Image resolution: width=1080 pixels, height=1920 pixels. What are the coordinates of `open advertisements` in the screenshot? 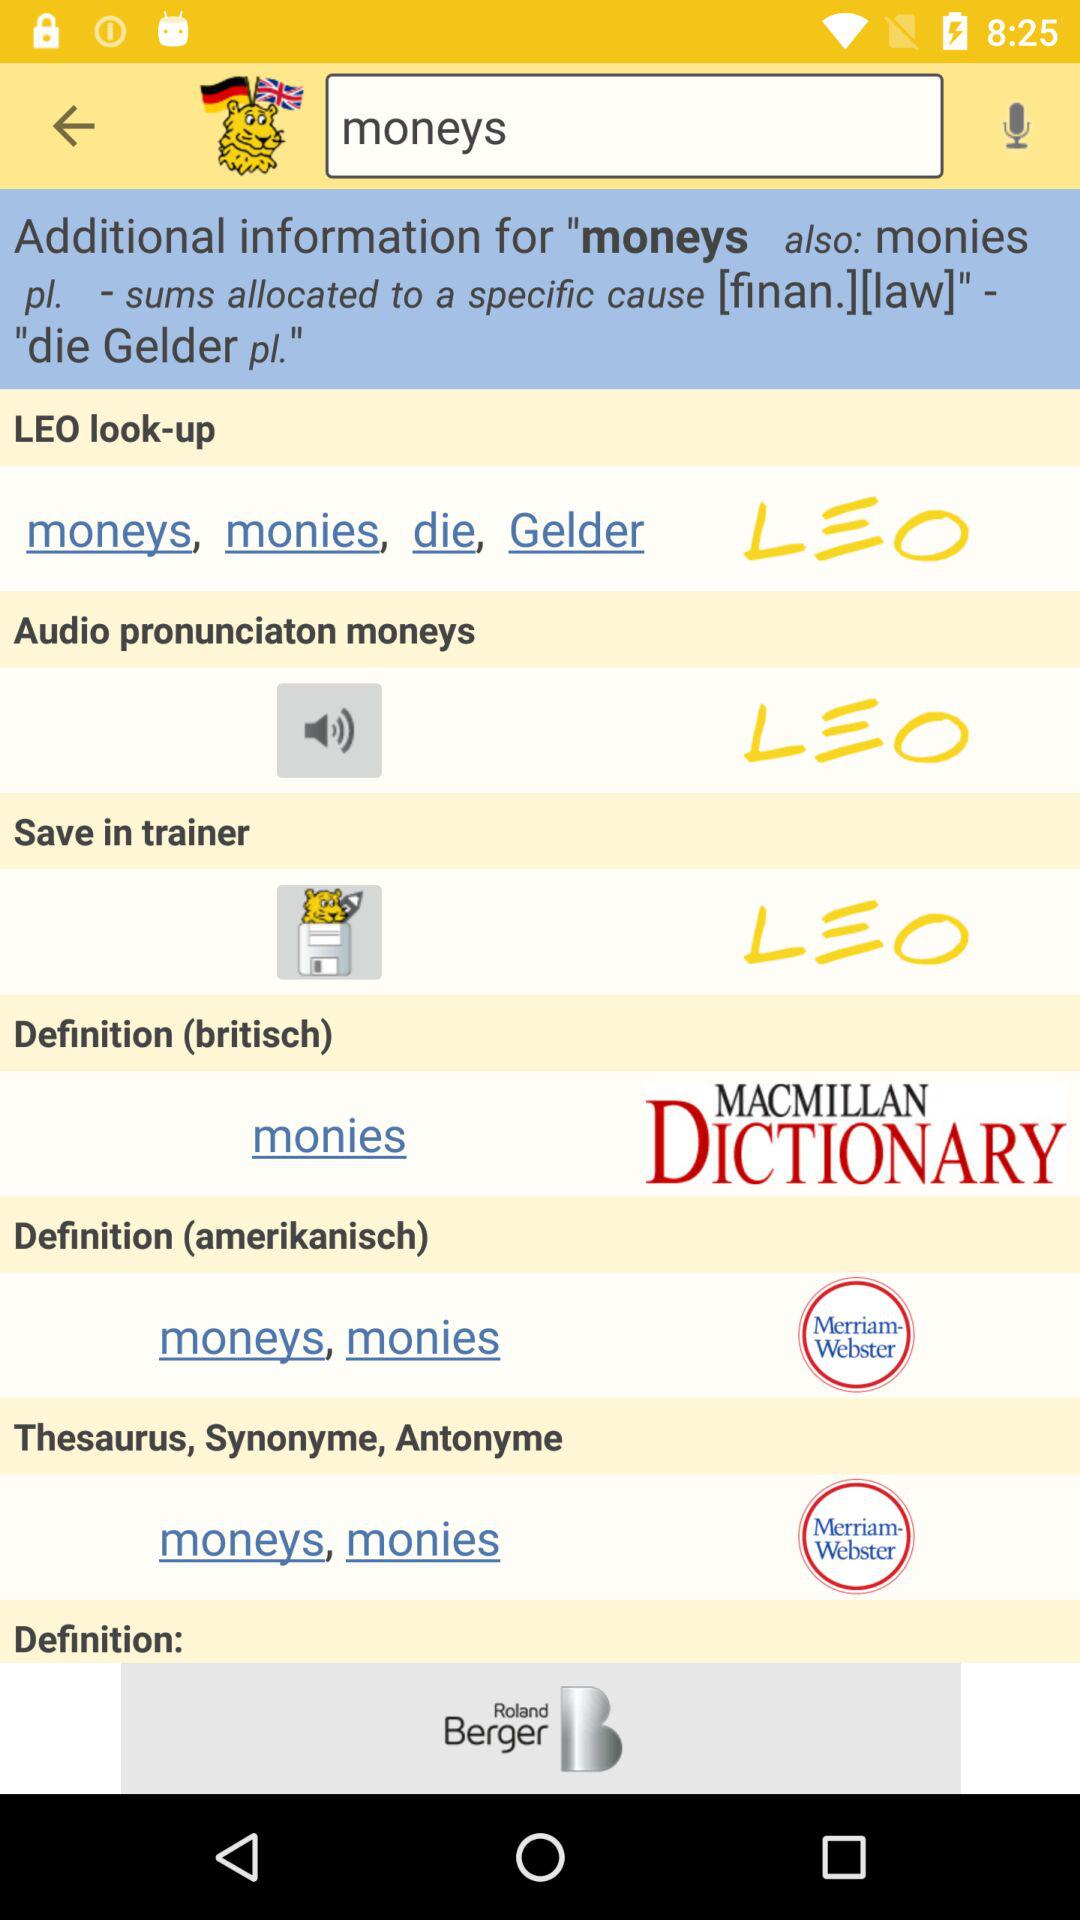 It's located at (540, 1728).